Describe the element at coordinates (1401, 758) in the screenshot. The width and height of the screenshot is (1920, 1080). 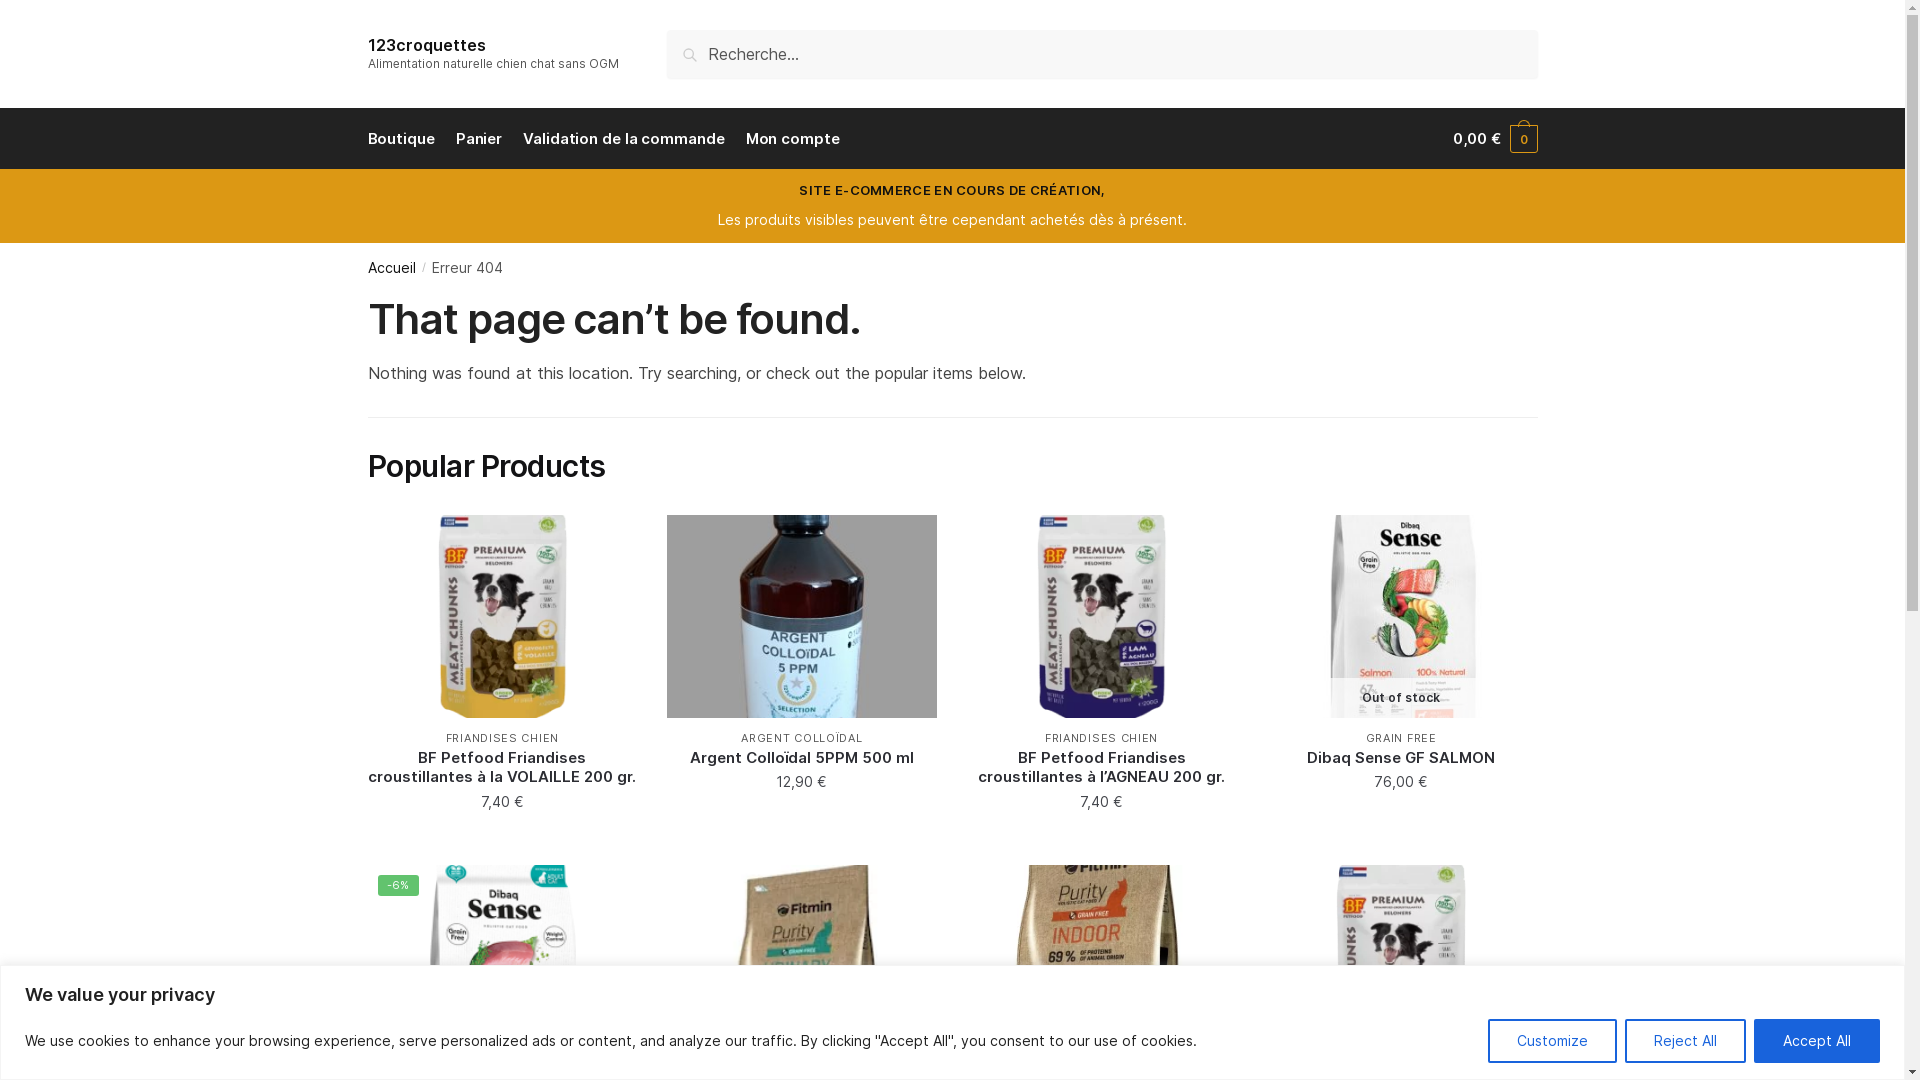
I see `Dibaq Sense GF SALMON` at that location.